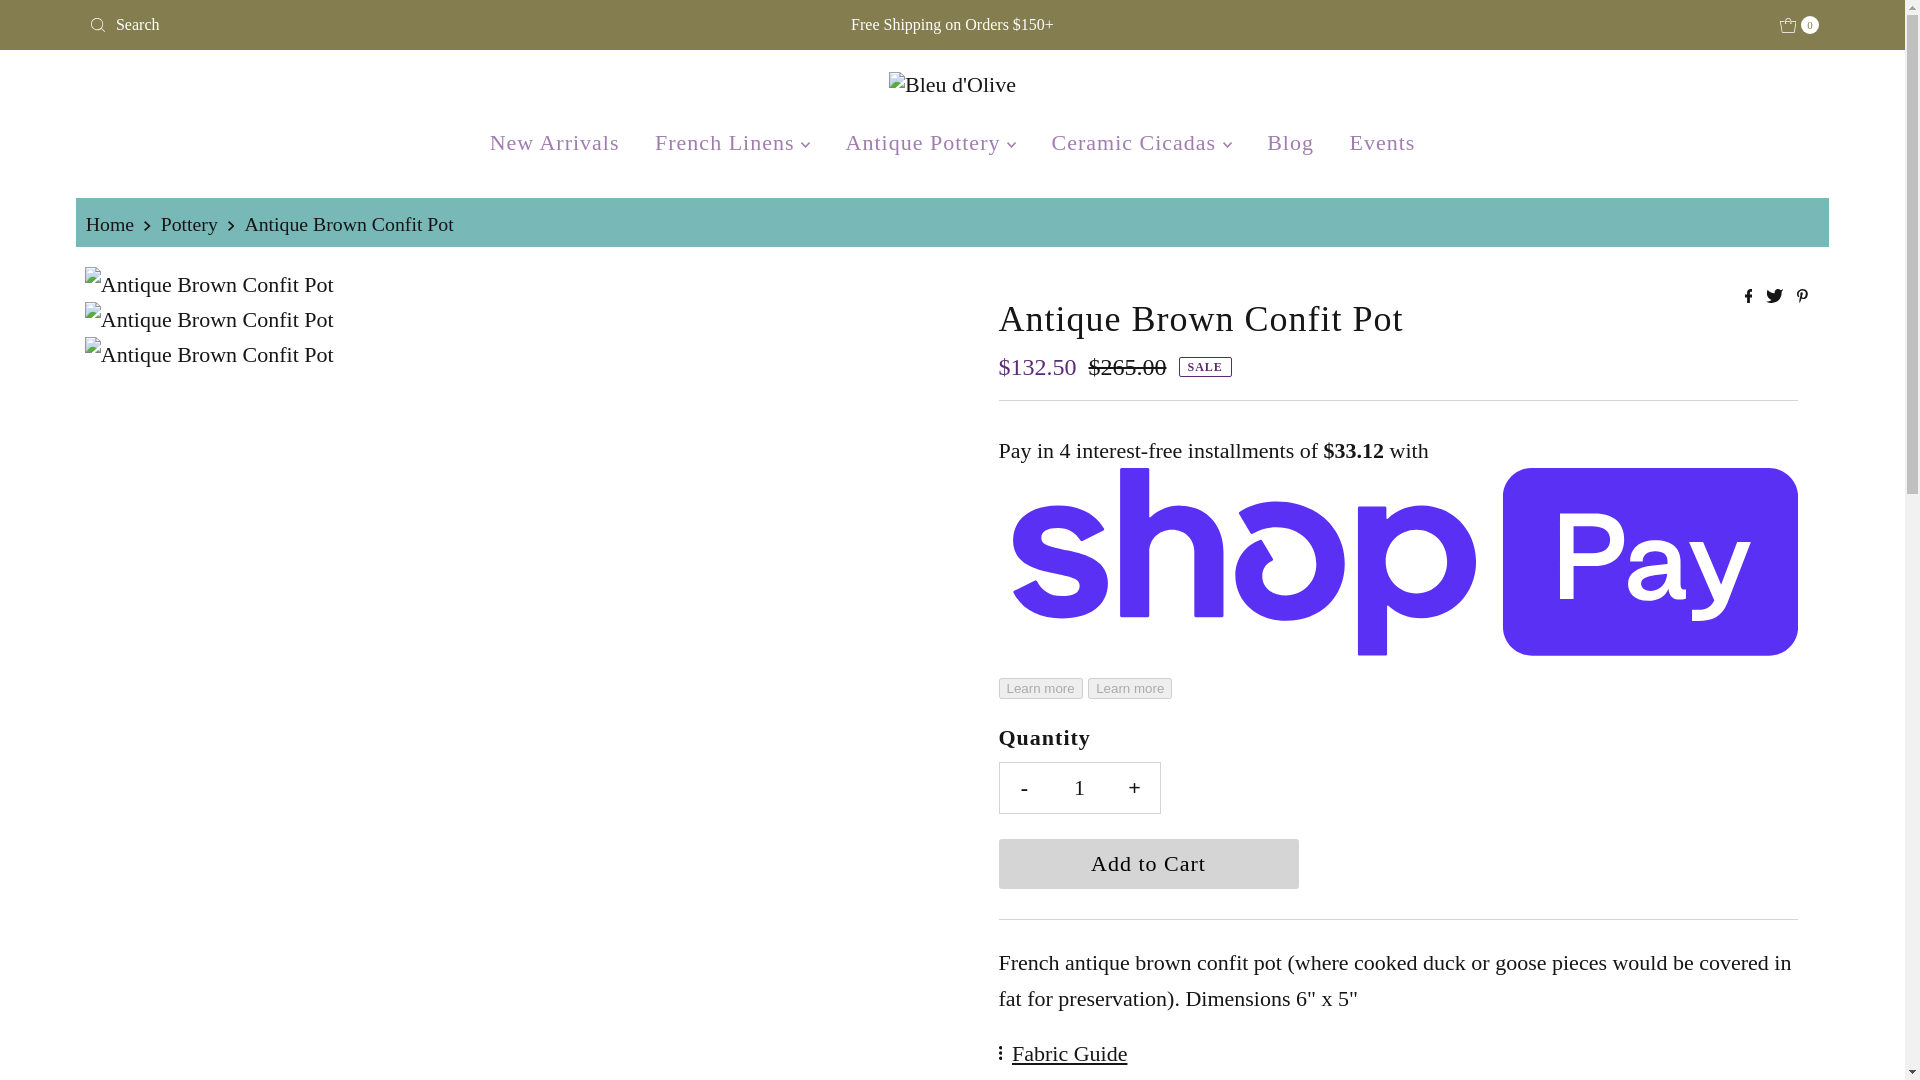  I want to click on 1, so click(1080, 788).